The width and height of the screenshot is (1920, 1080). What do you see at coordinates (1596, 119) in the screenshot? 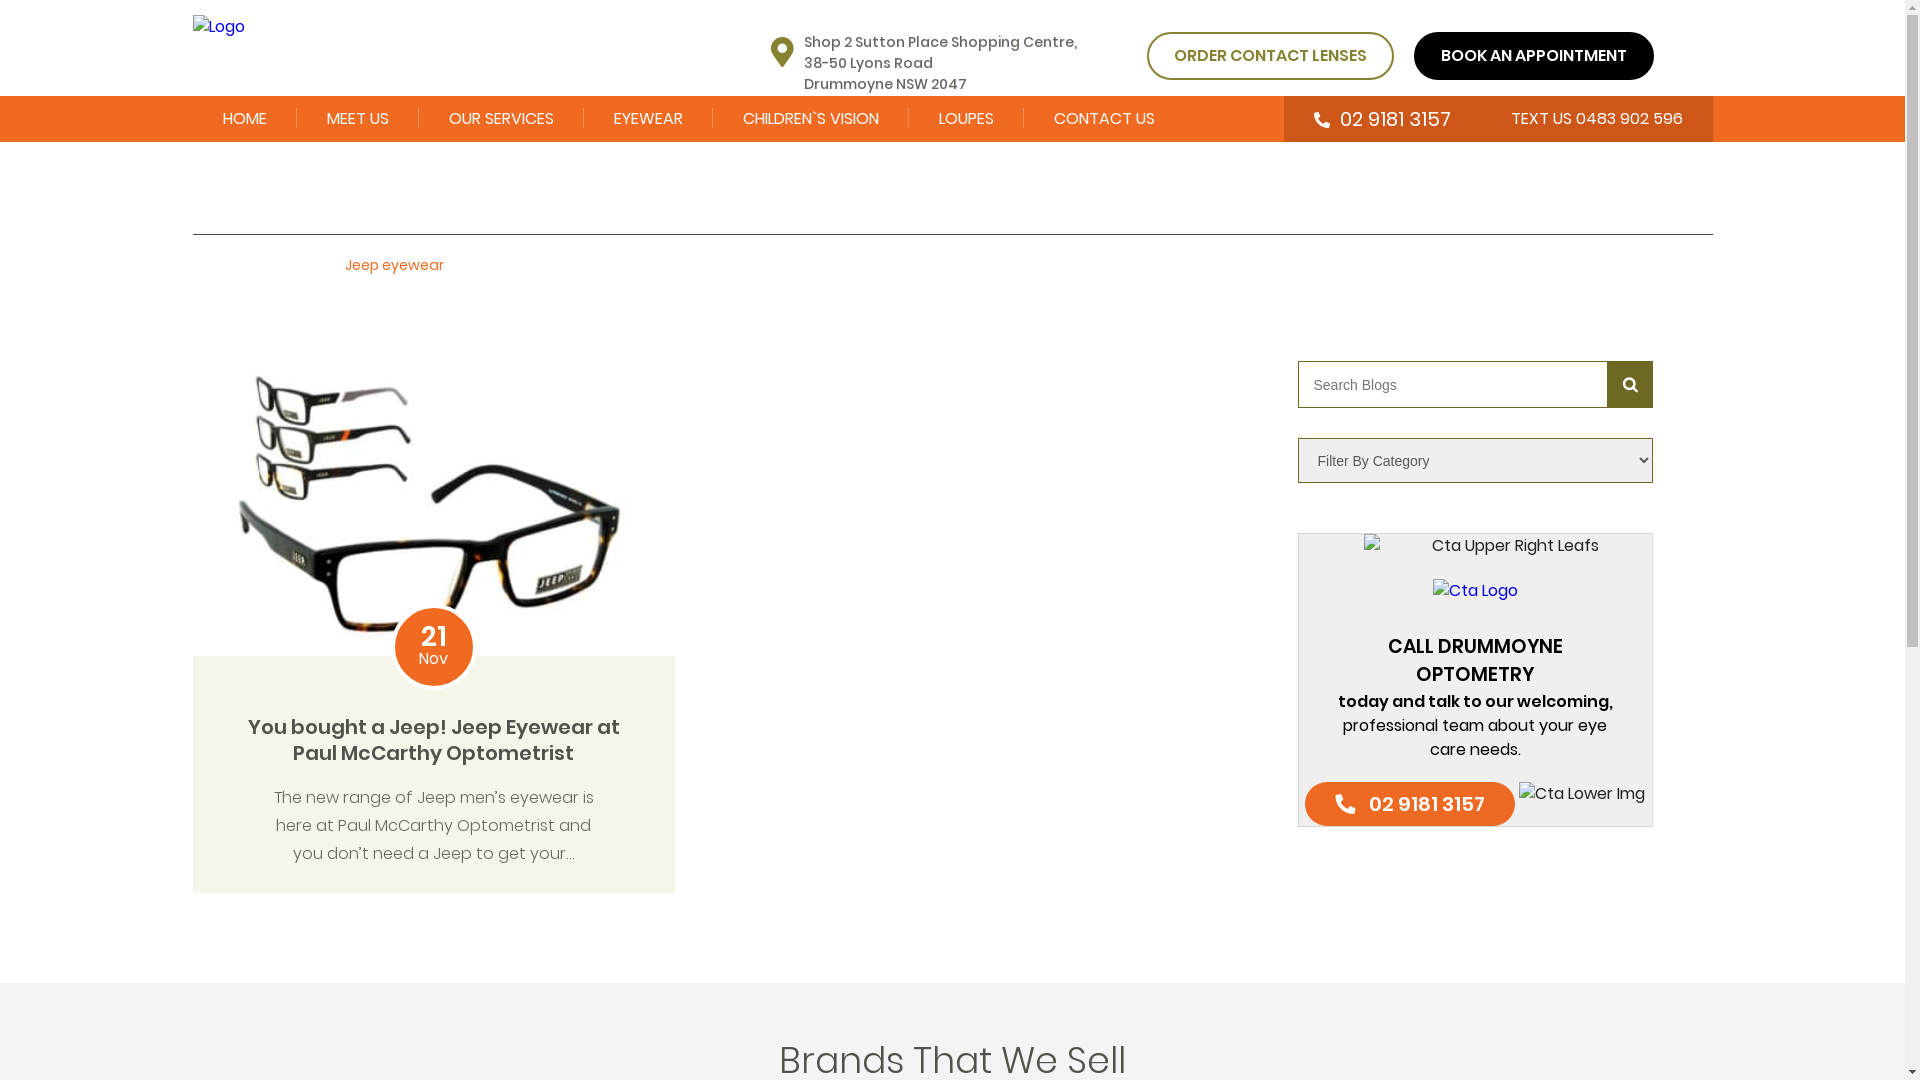
I see `TEXT US 0483 902 596` at bounding box center [1596, 119].